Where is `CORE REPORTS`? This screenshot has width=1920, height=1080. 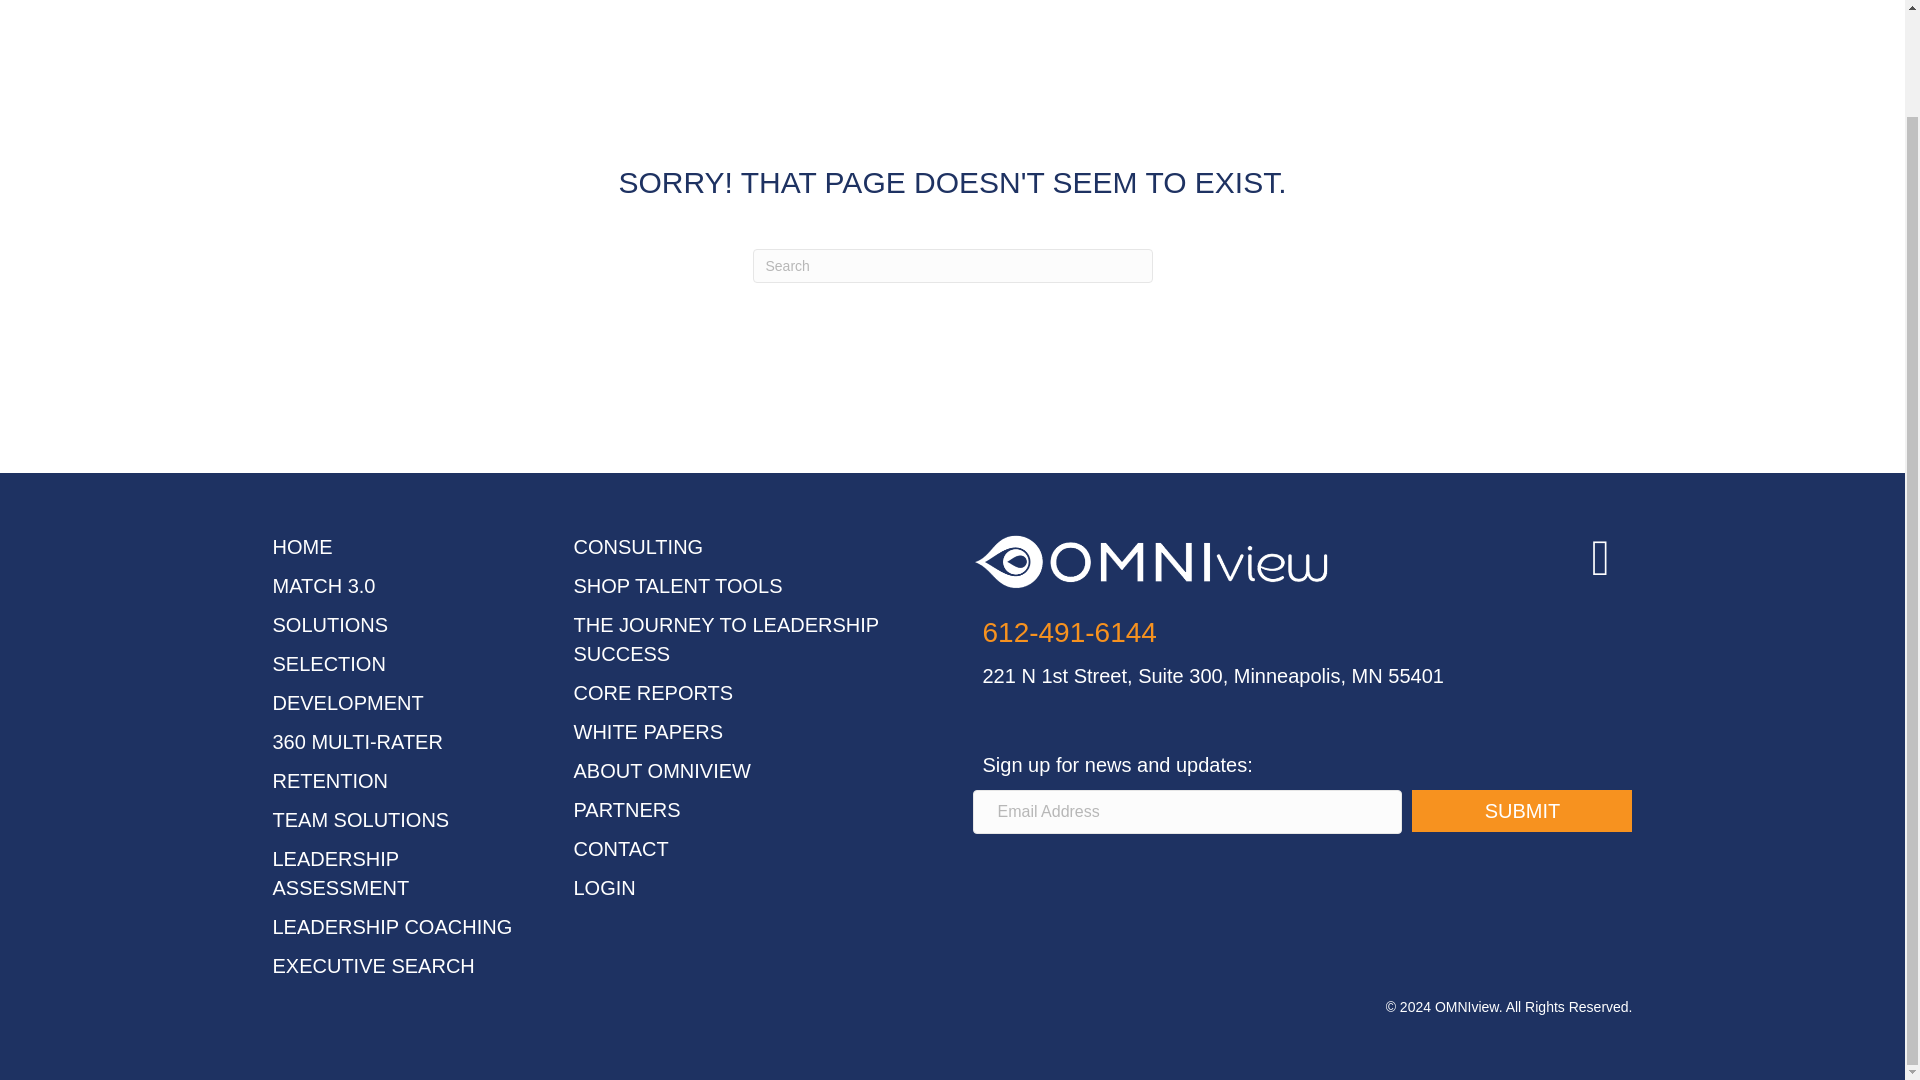 CORE REPORTS is located at coordinates (654, 692).